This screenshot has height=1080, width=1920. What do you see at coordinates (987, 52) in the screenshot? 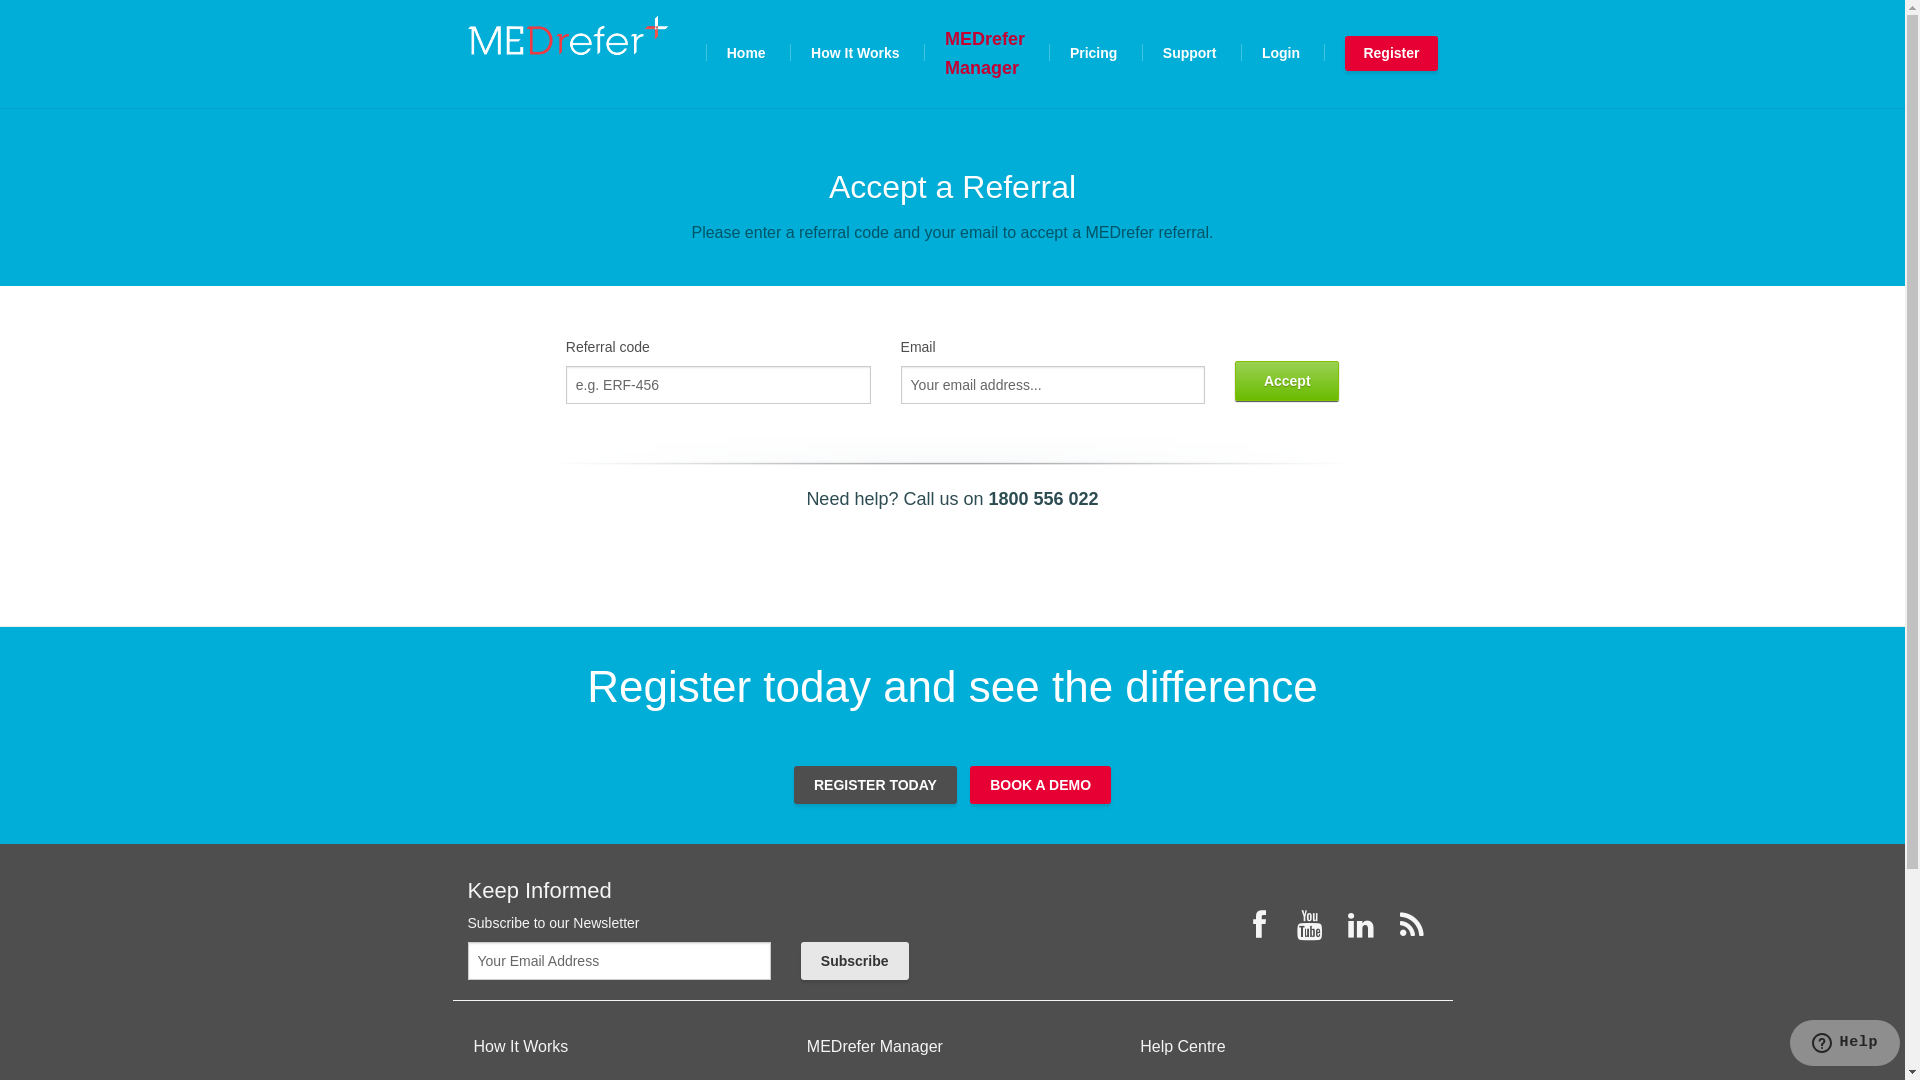
I see `MEDrefer
Manager` at bounding box center [987, 52].